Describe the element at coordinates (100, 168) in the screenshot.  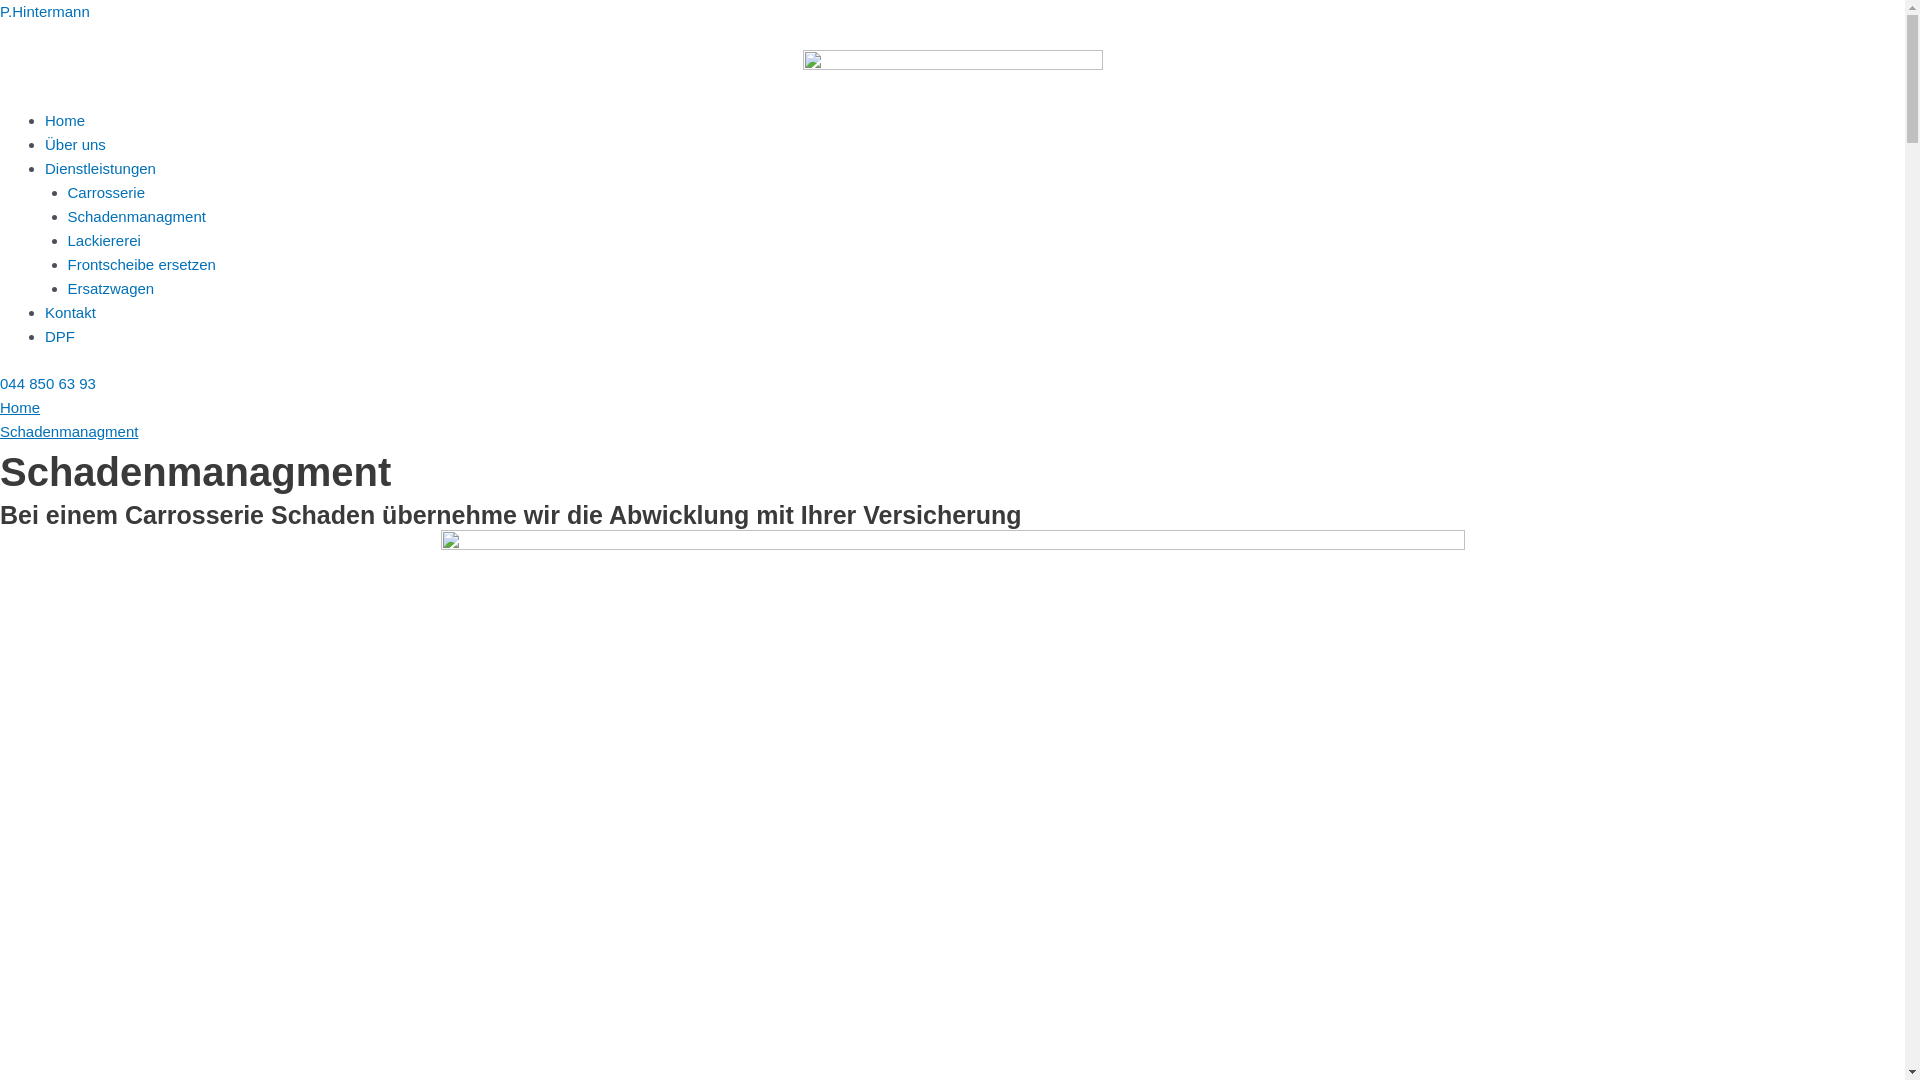
I see `Dienstleistungen` at that location.